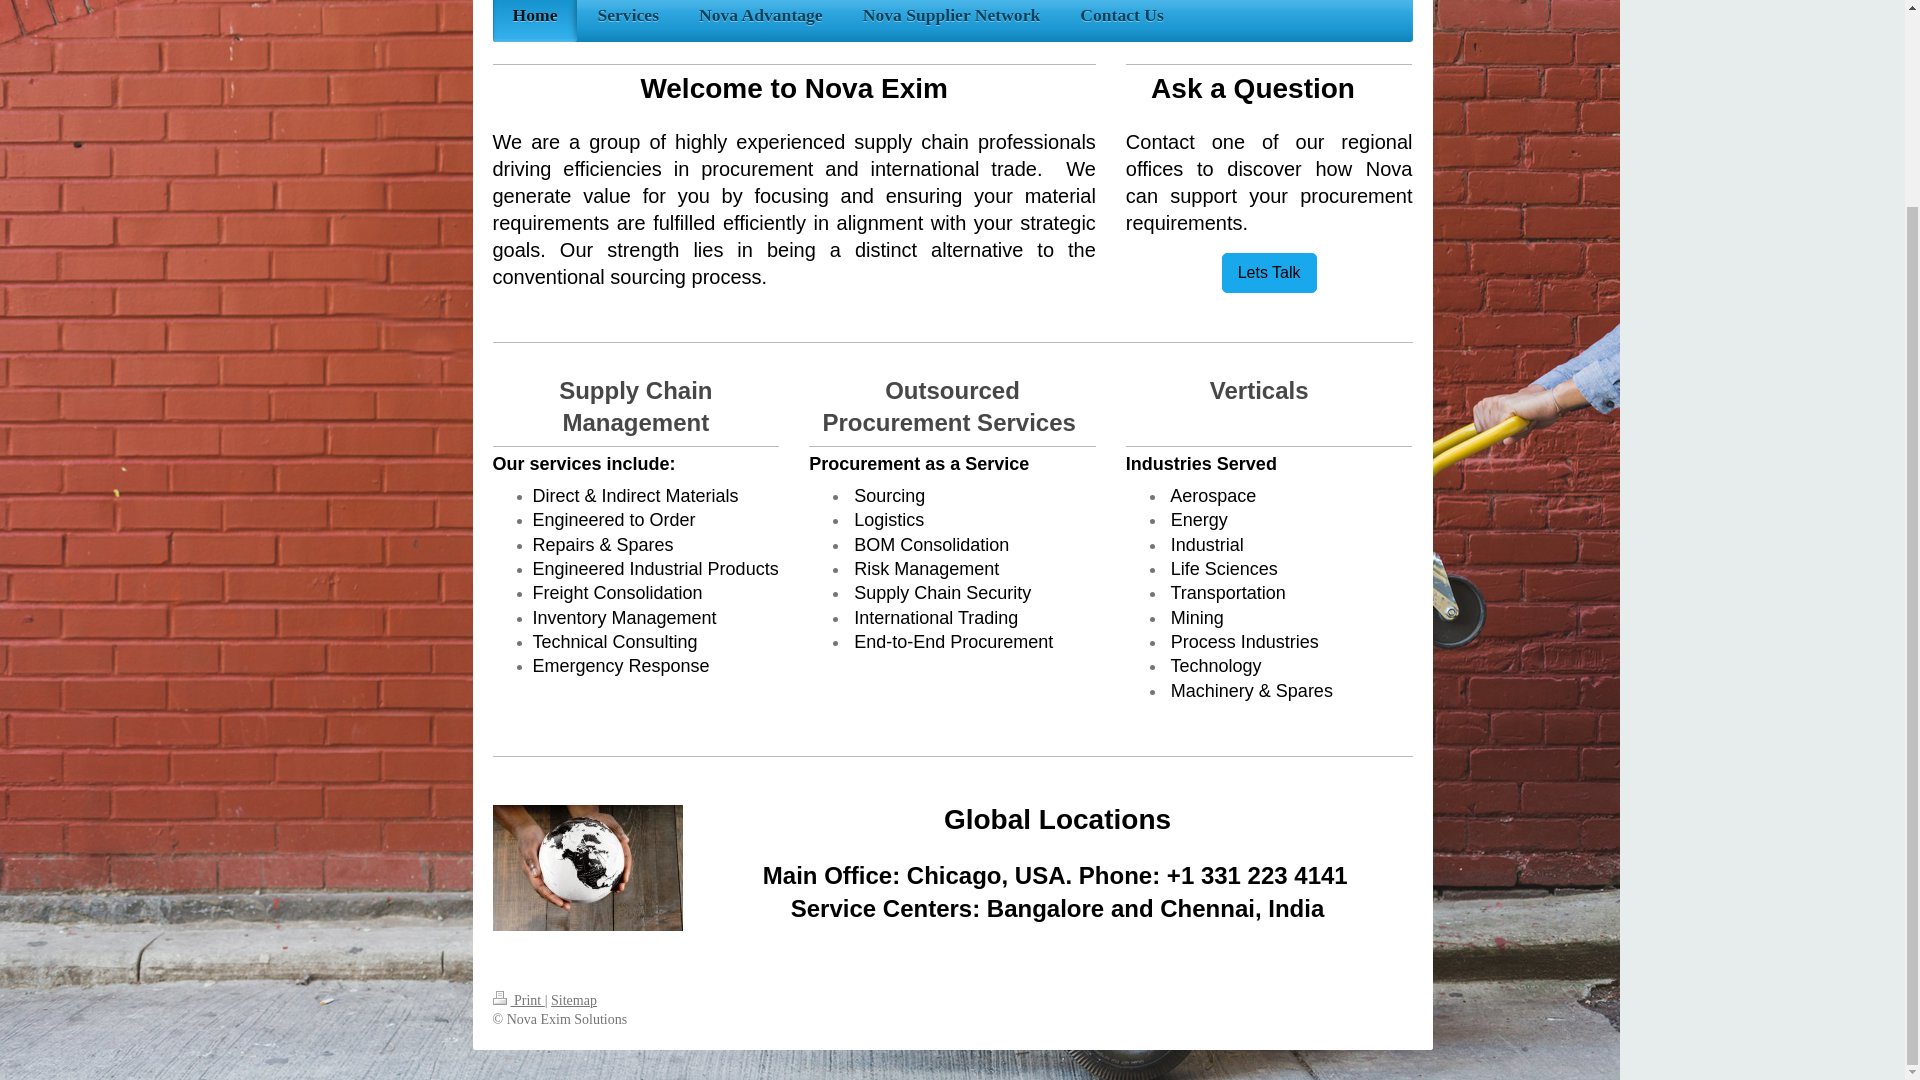 This screenshot has height=1080, width=1920. Describe the element at coordinates (1122, 21) in the screenshot. I see `Contact Us` at that location.